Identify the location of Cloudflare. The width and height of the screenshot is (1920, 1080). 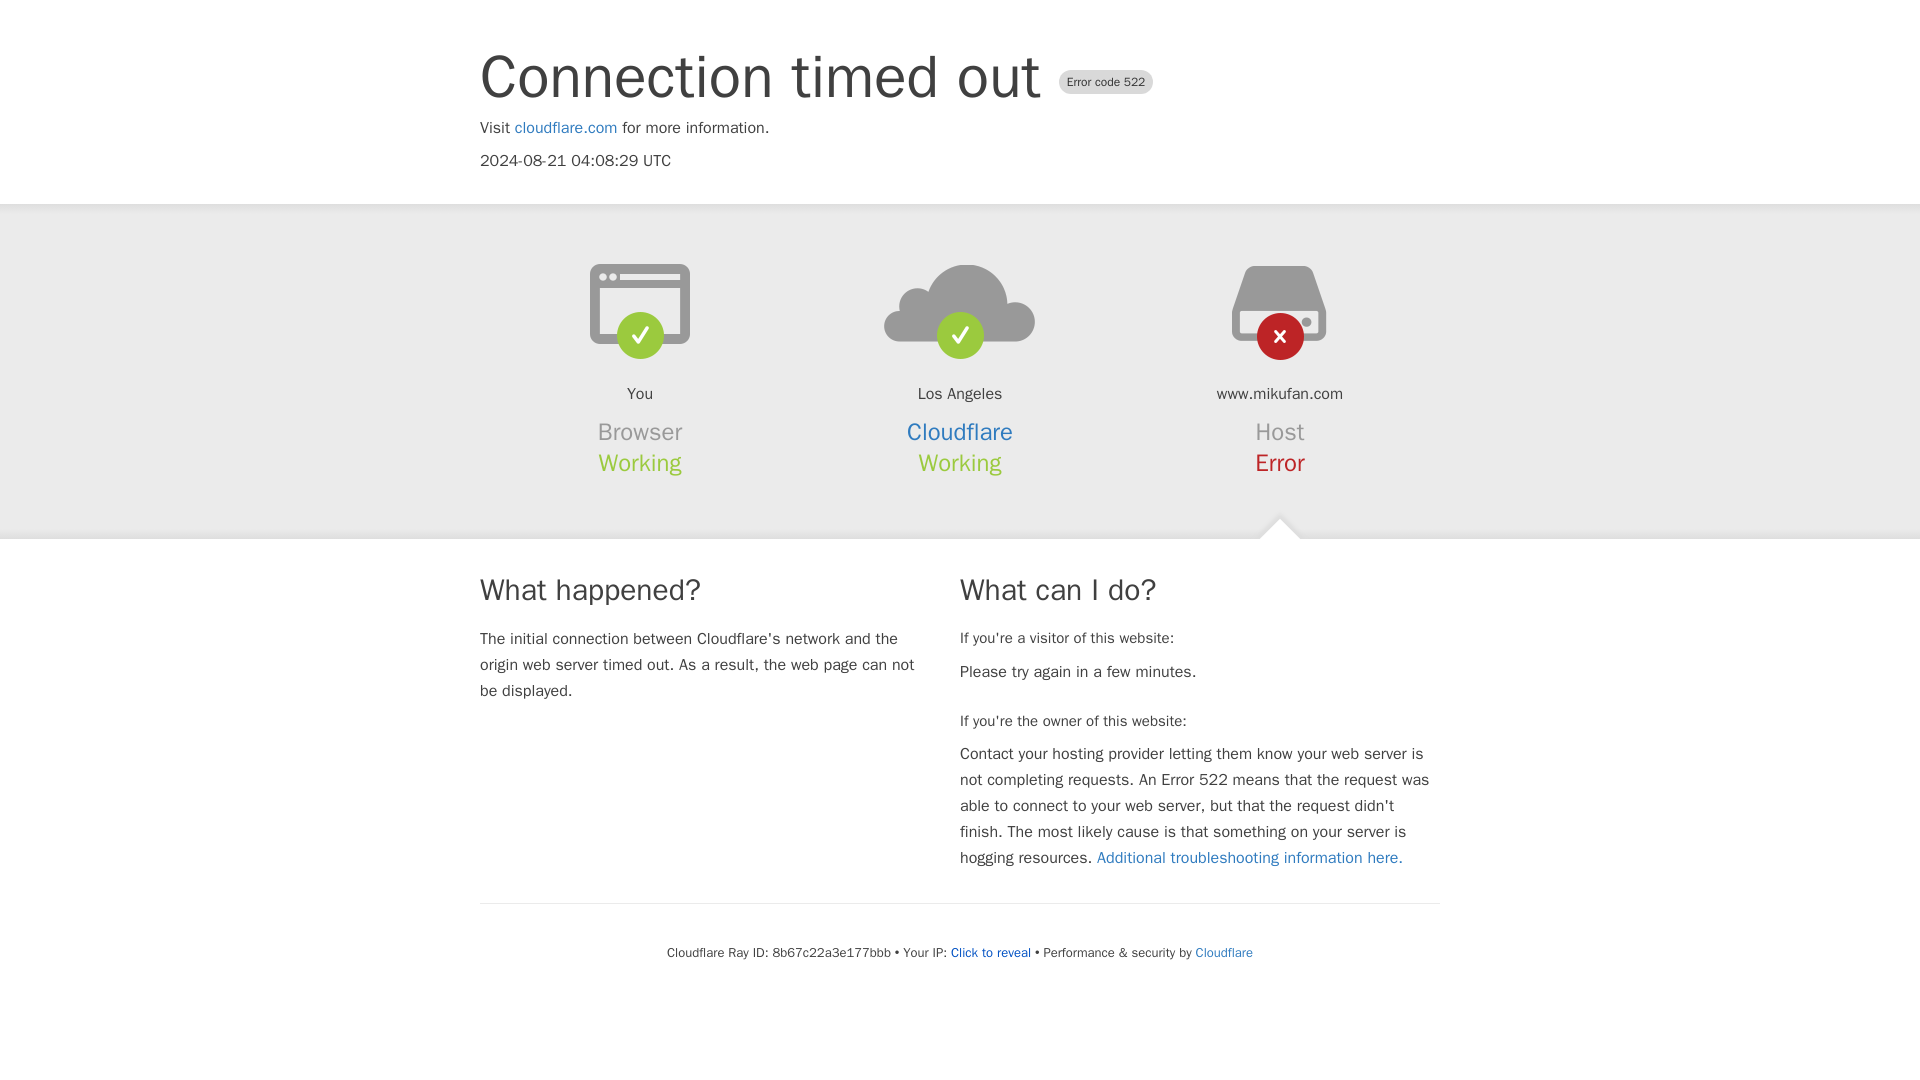
(960, 432).